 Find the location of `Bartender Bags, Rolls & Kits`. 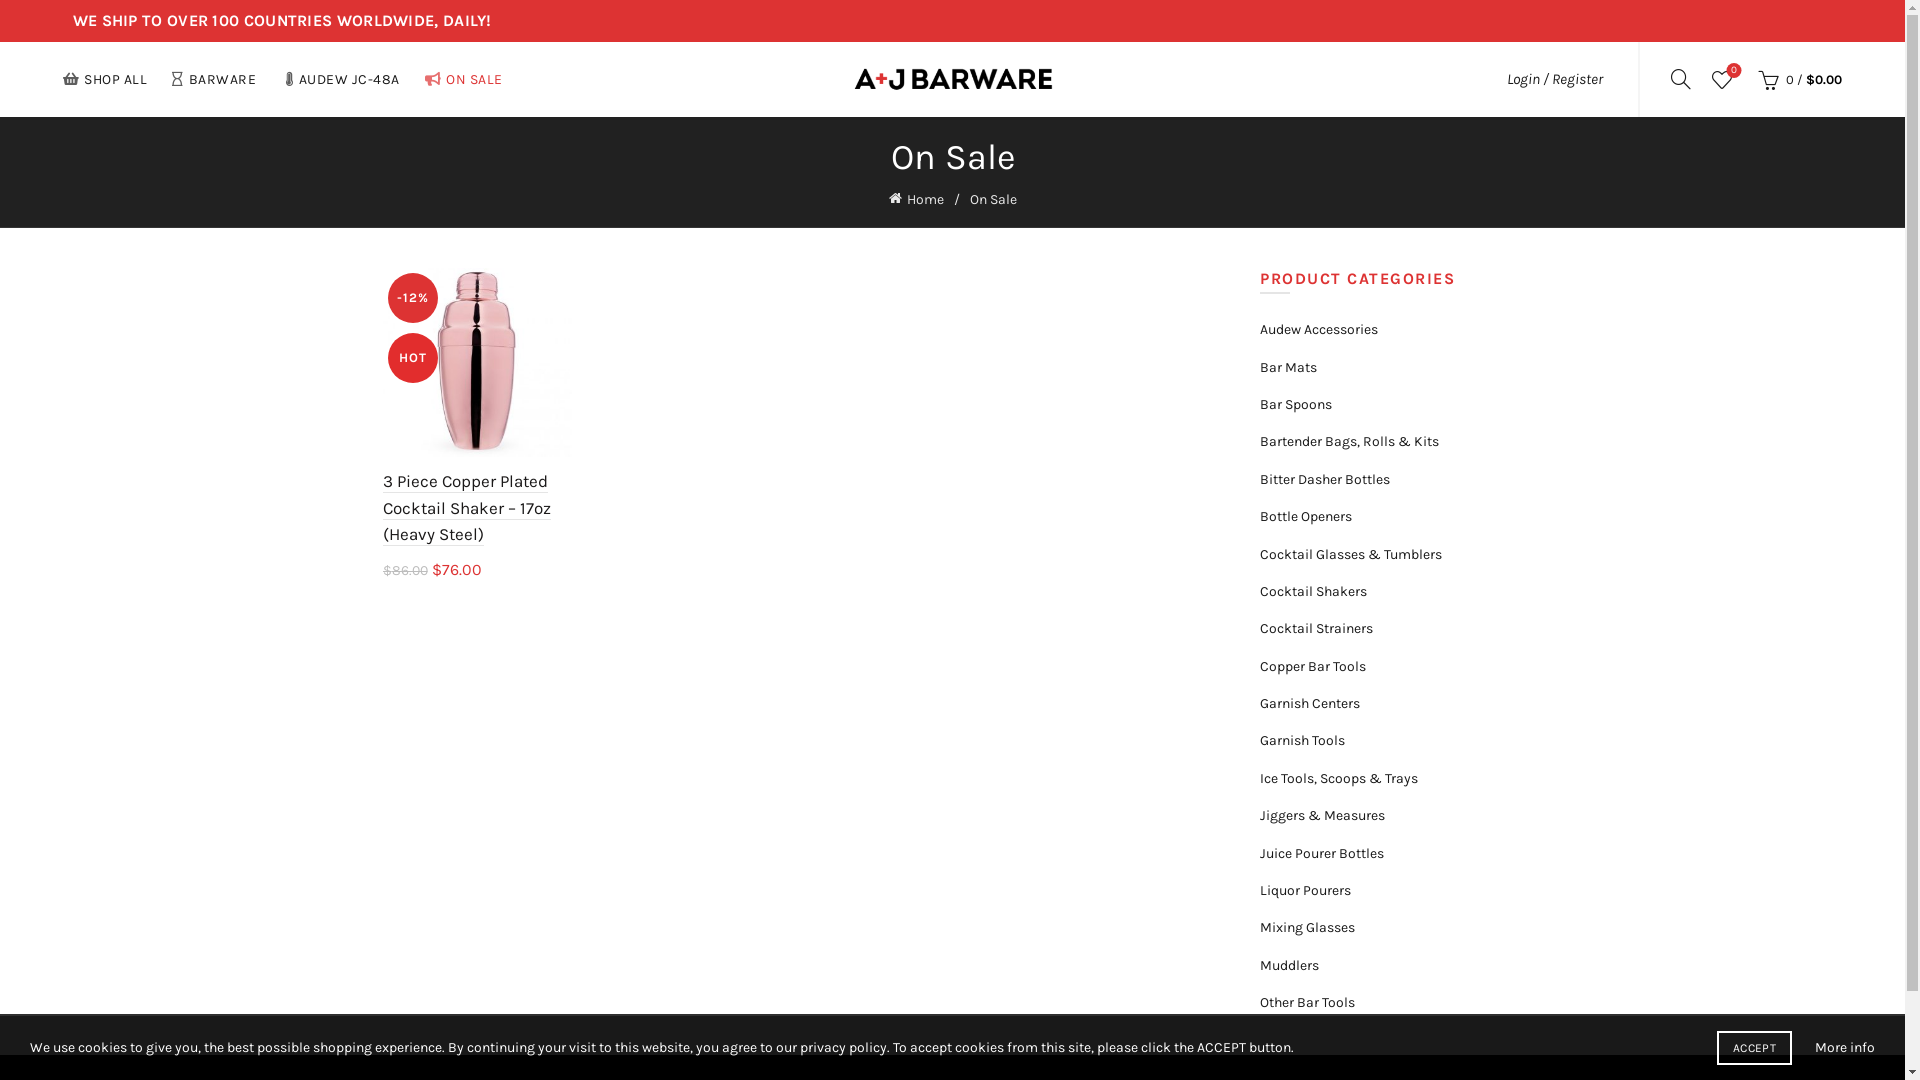

Bartender Bags, Rolls & Kits is located at coordinates (1350, 442).